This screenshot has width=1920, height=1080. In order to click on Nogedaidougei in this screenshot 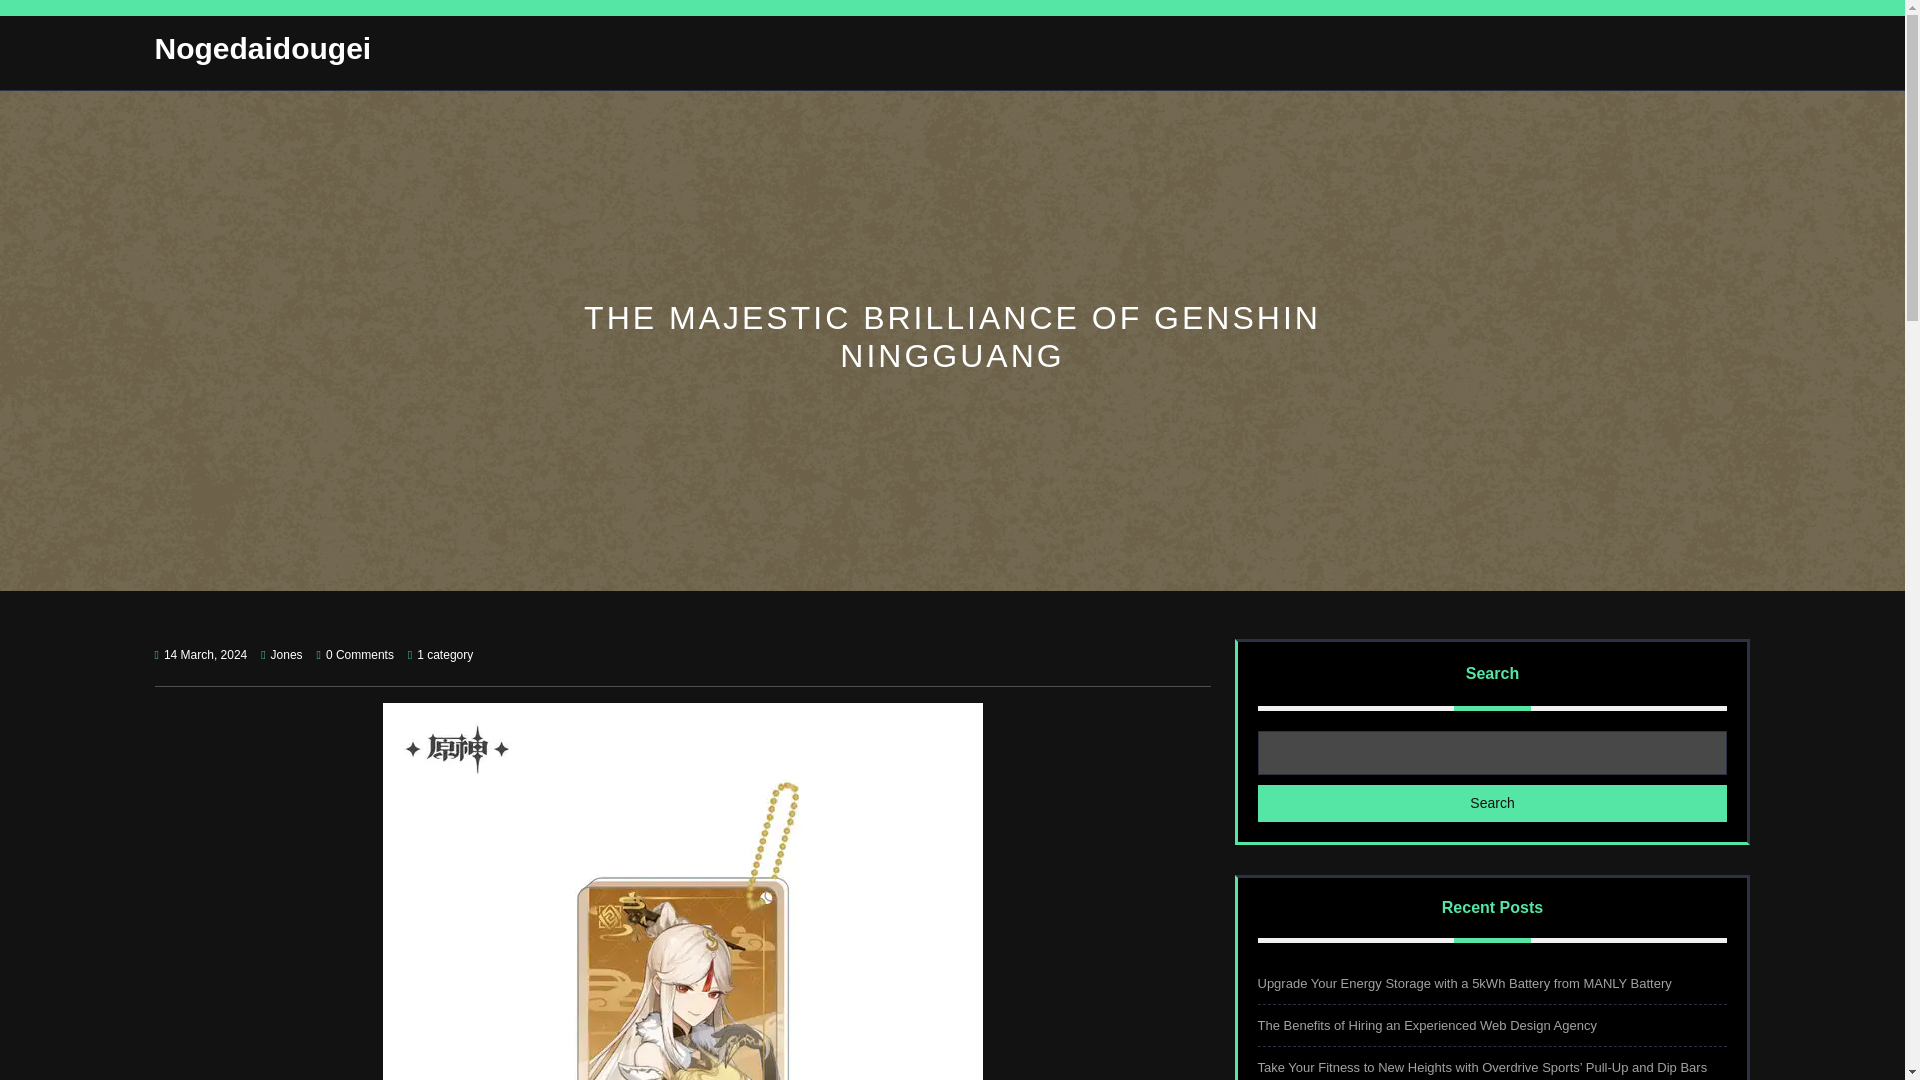, I will do `click(262, 48)`.